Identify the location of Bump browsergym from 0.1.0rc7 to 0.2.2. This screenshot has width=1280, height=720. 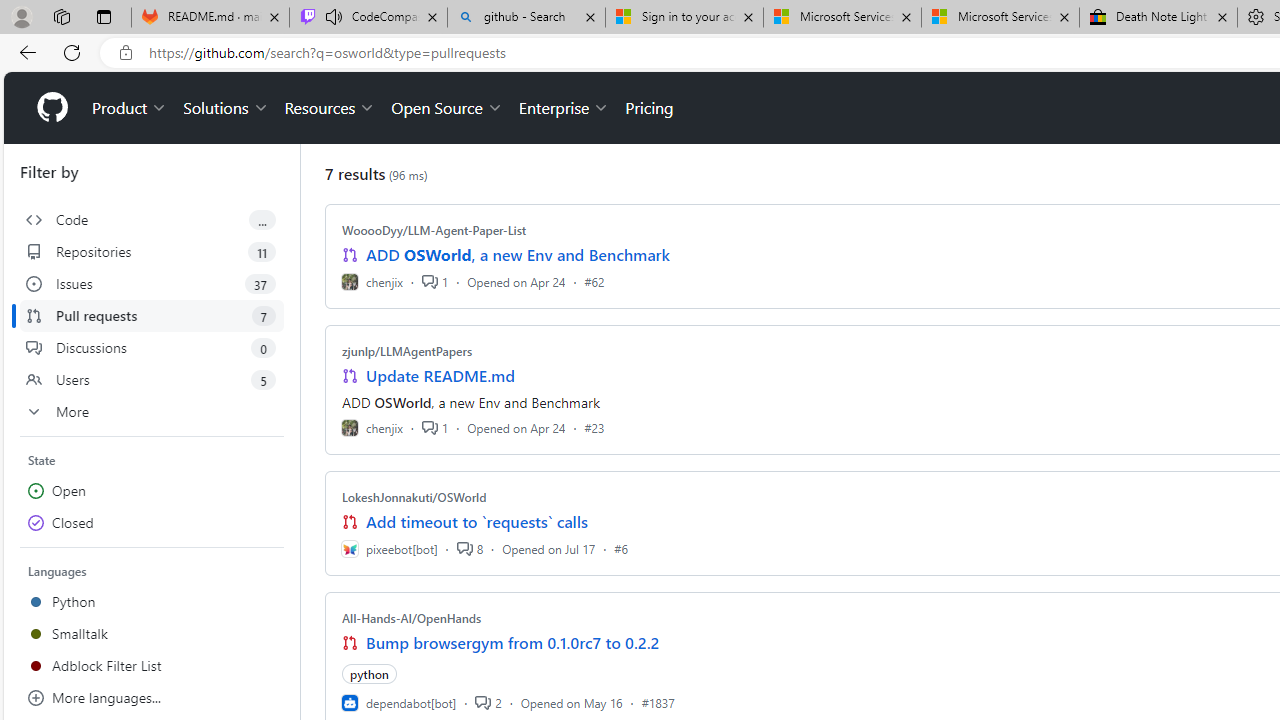
(513, 642).